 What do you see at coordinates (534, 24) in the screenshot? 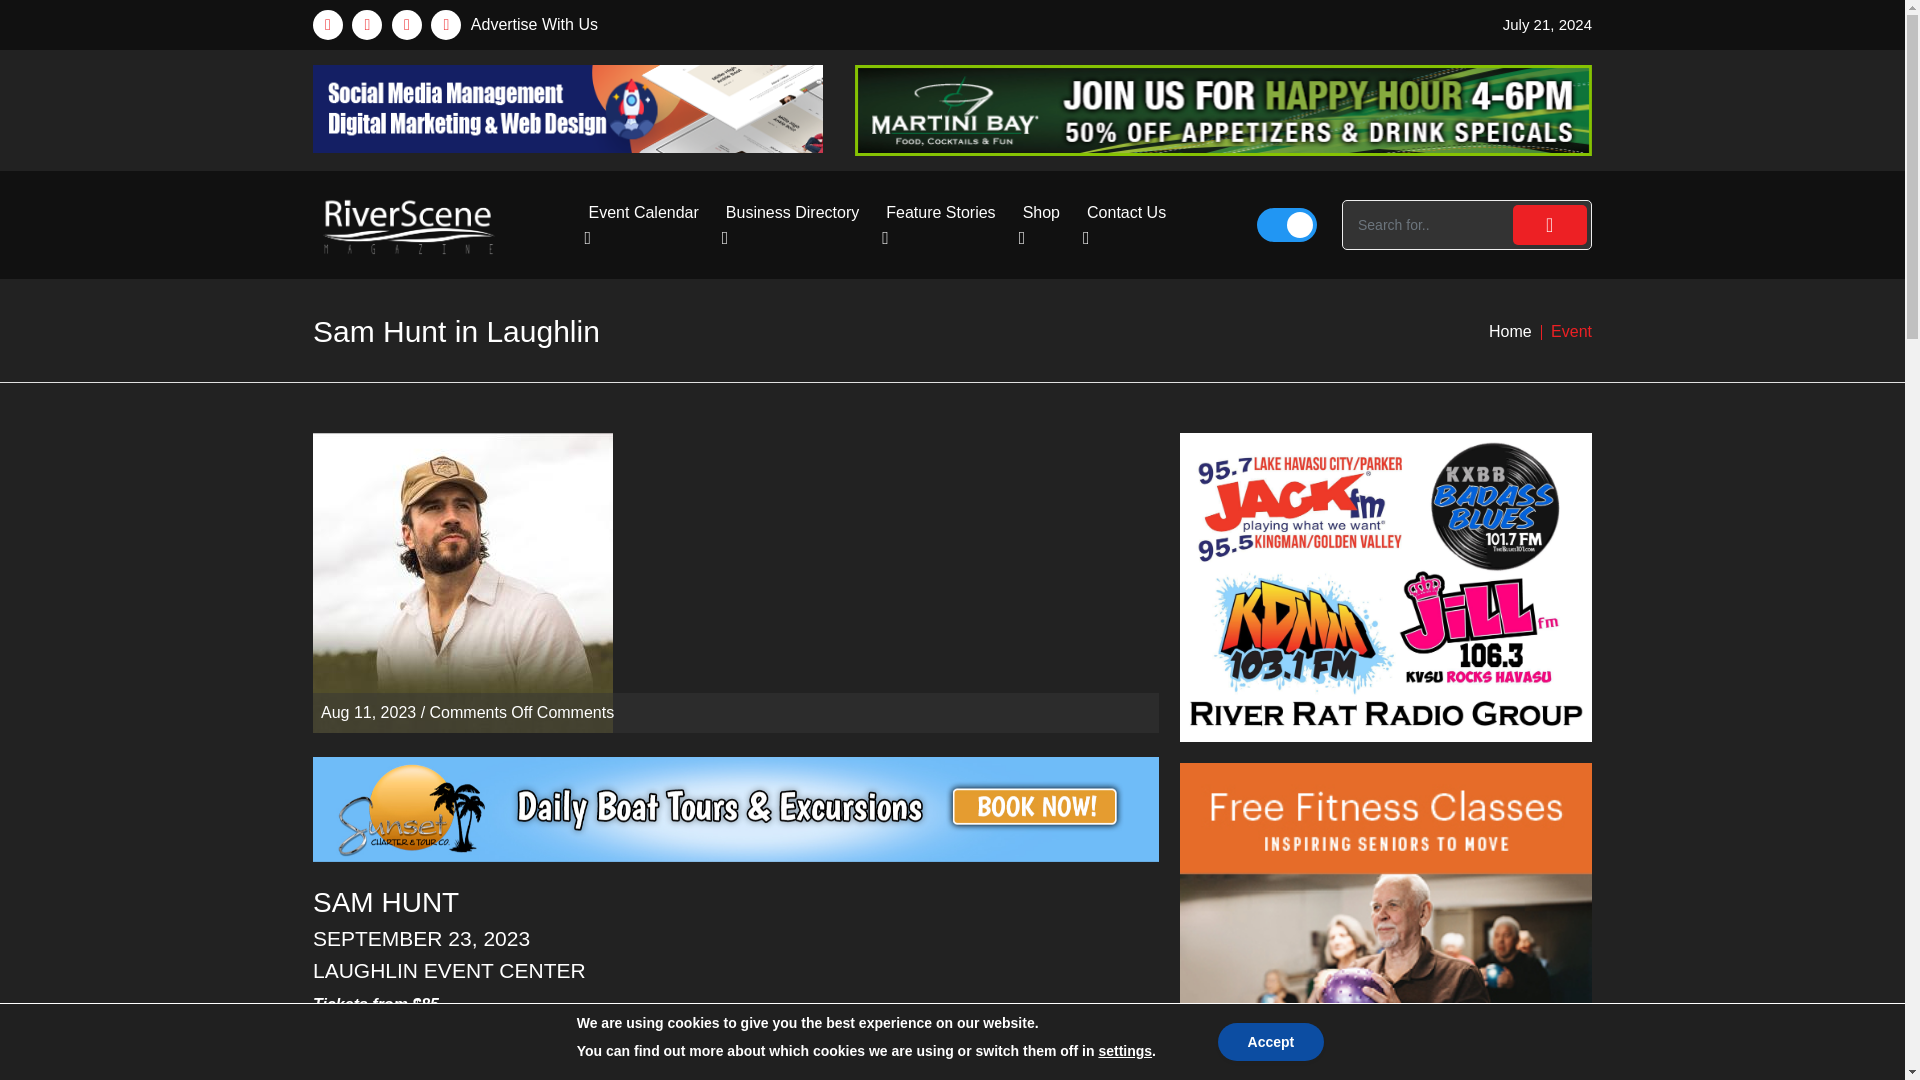
I see `Advertise With Us` at bounding box center [534, 24].